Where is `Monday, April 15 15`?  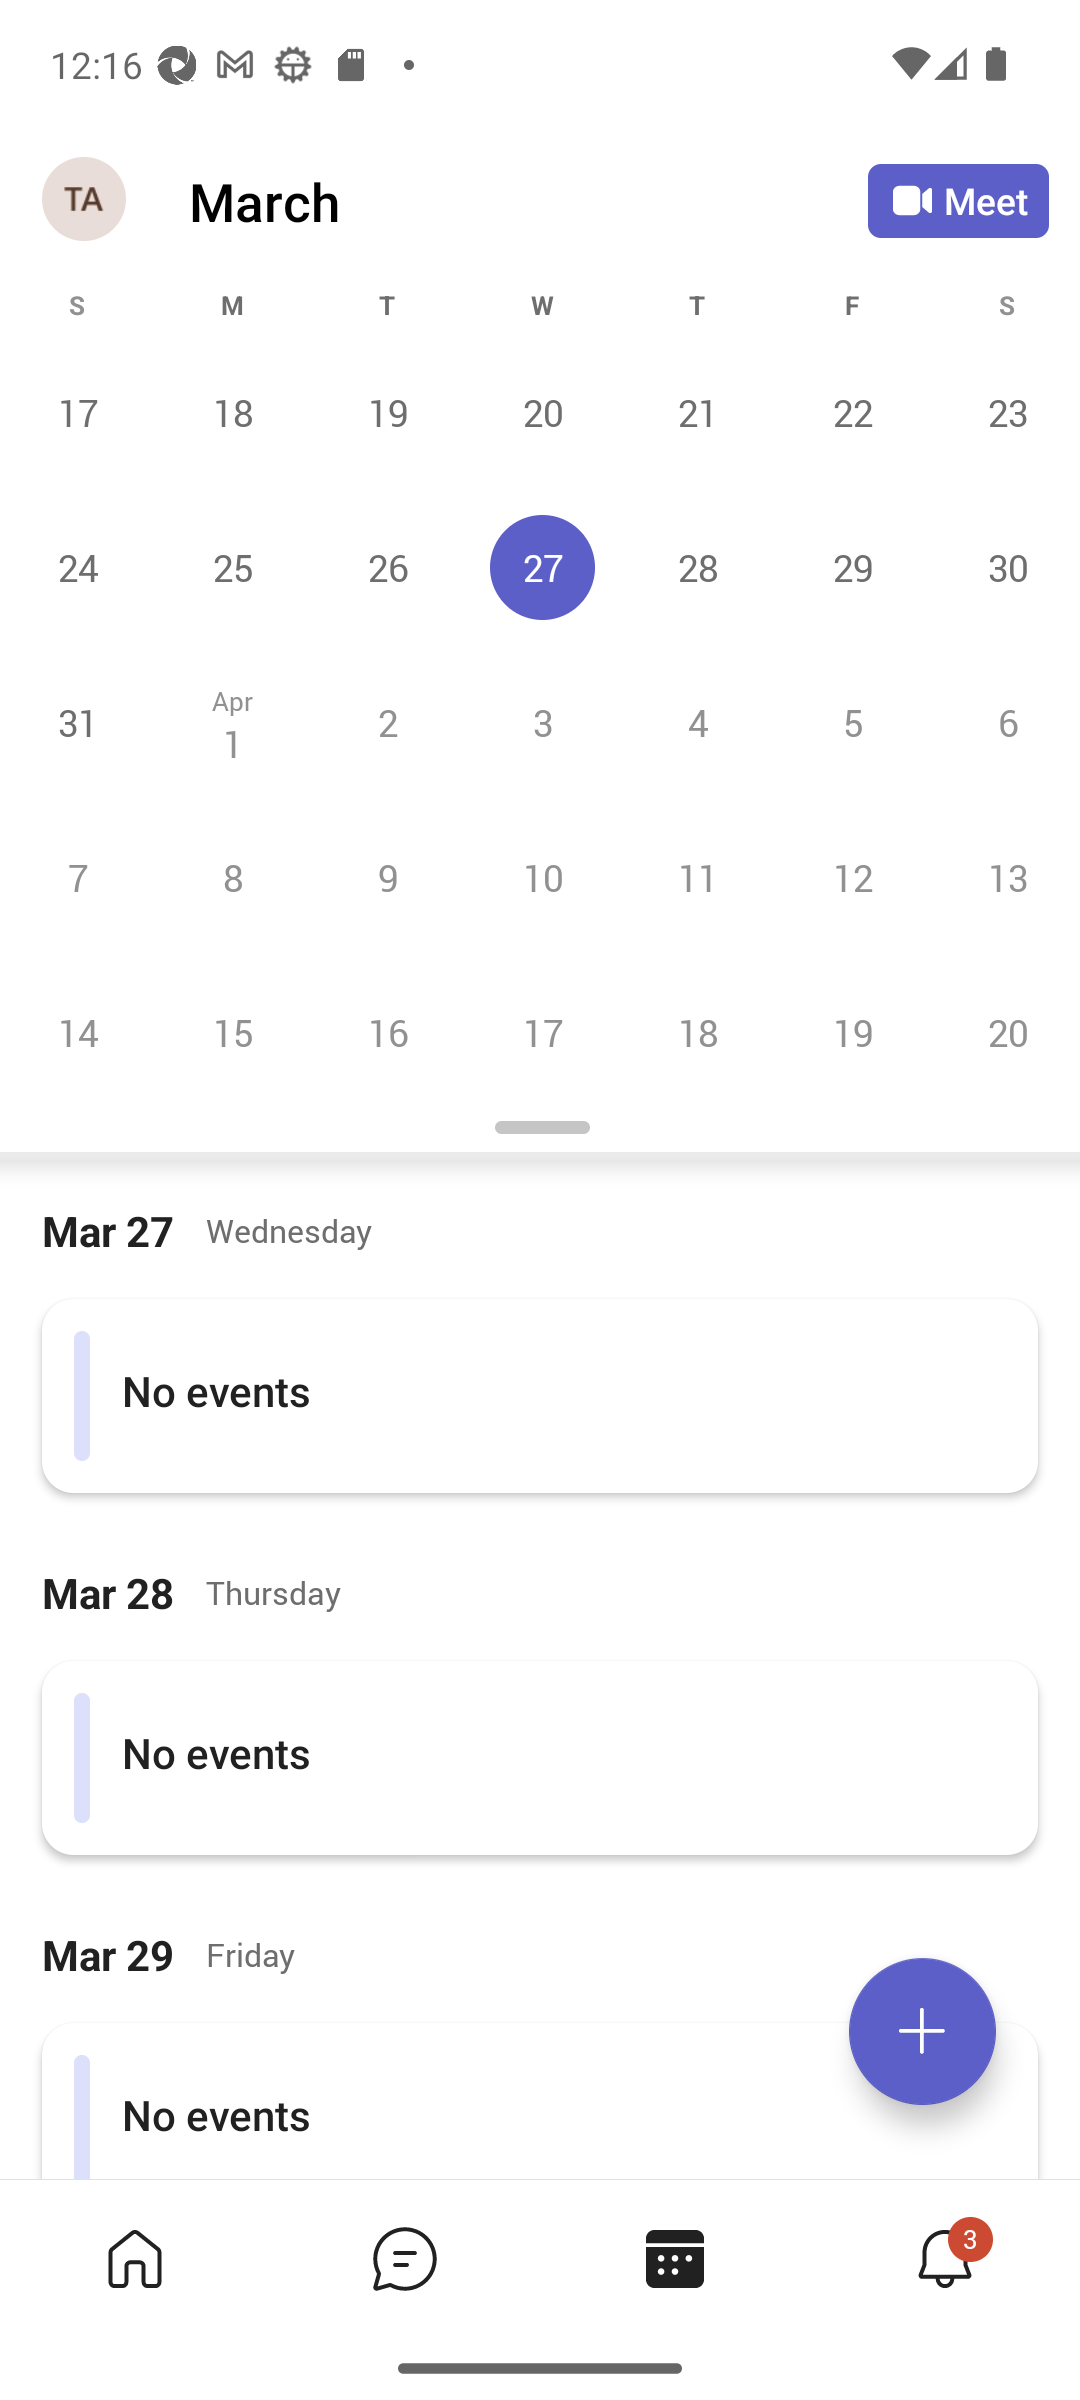 Monday, April 15 15 is located at coordinates (232, 1032).